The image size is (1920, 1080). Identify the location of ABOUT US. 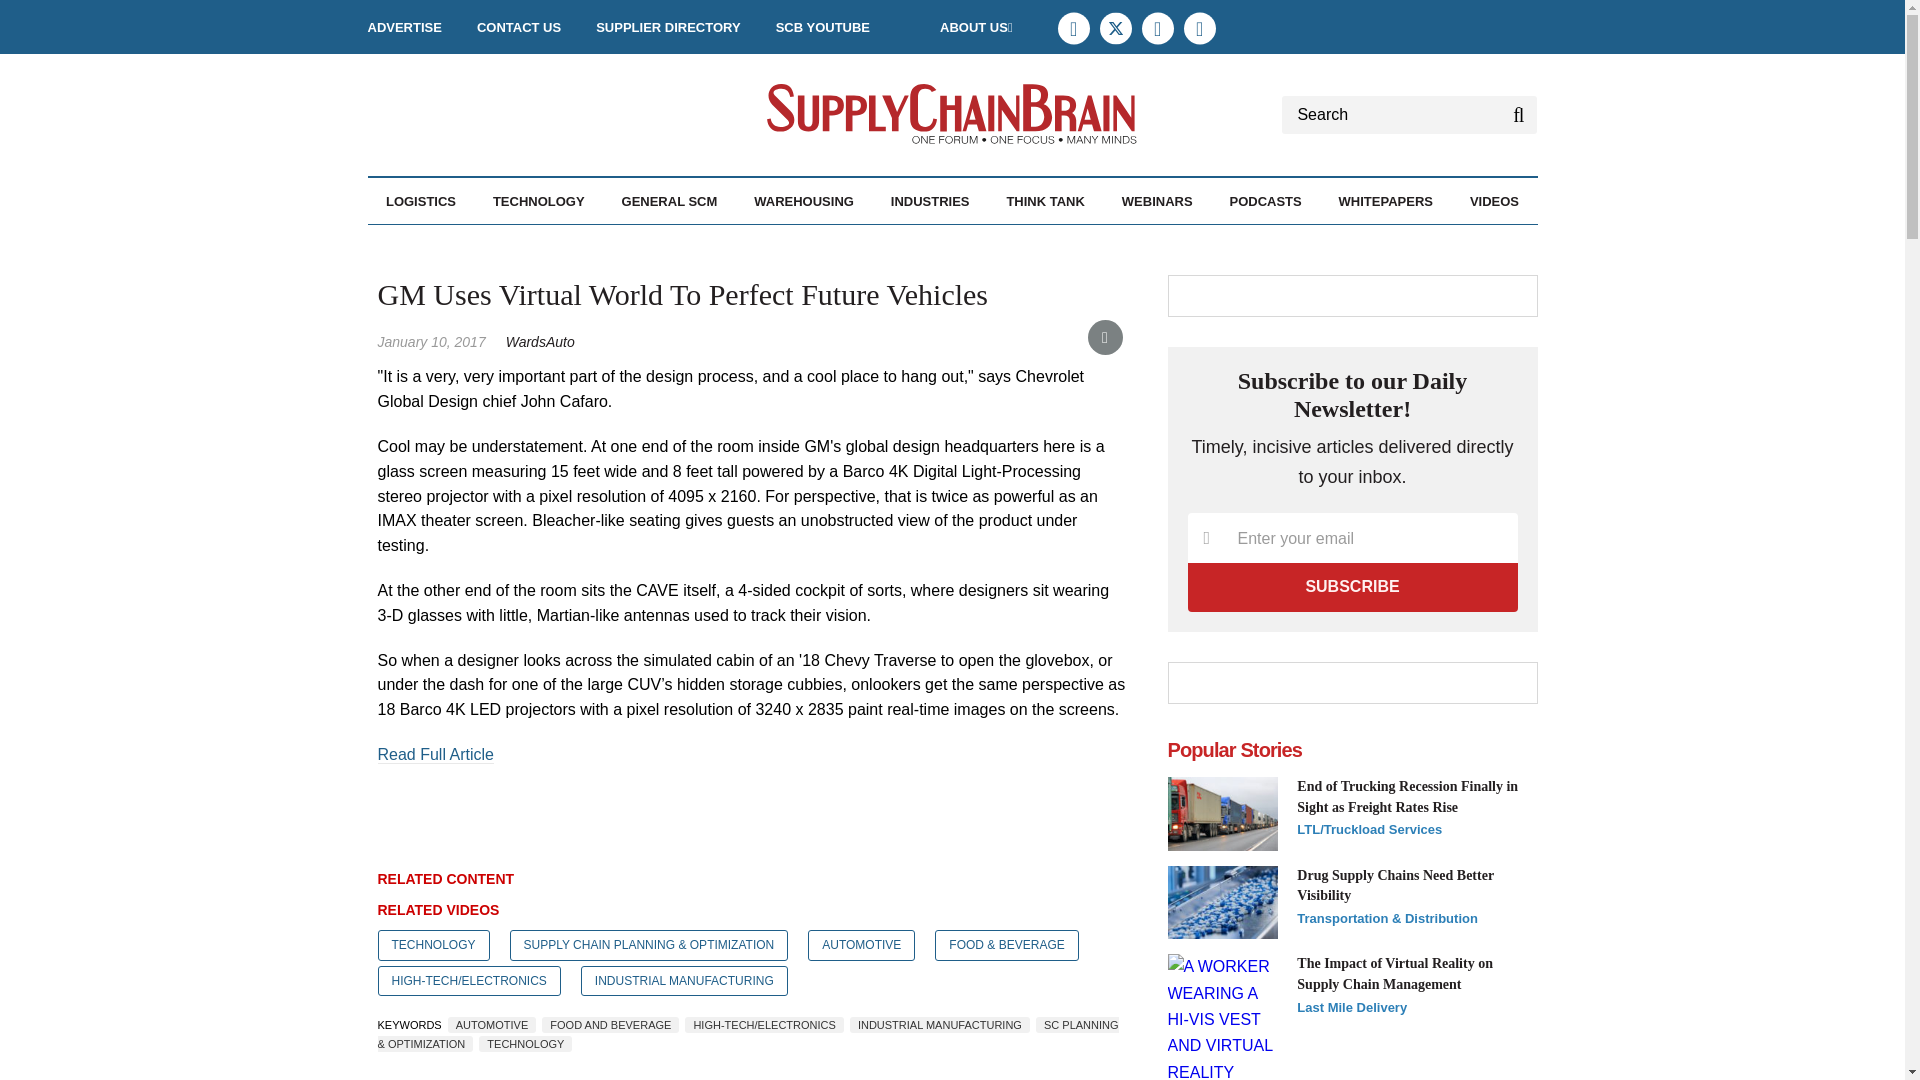
(976, 27).